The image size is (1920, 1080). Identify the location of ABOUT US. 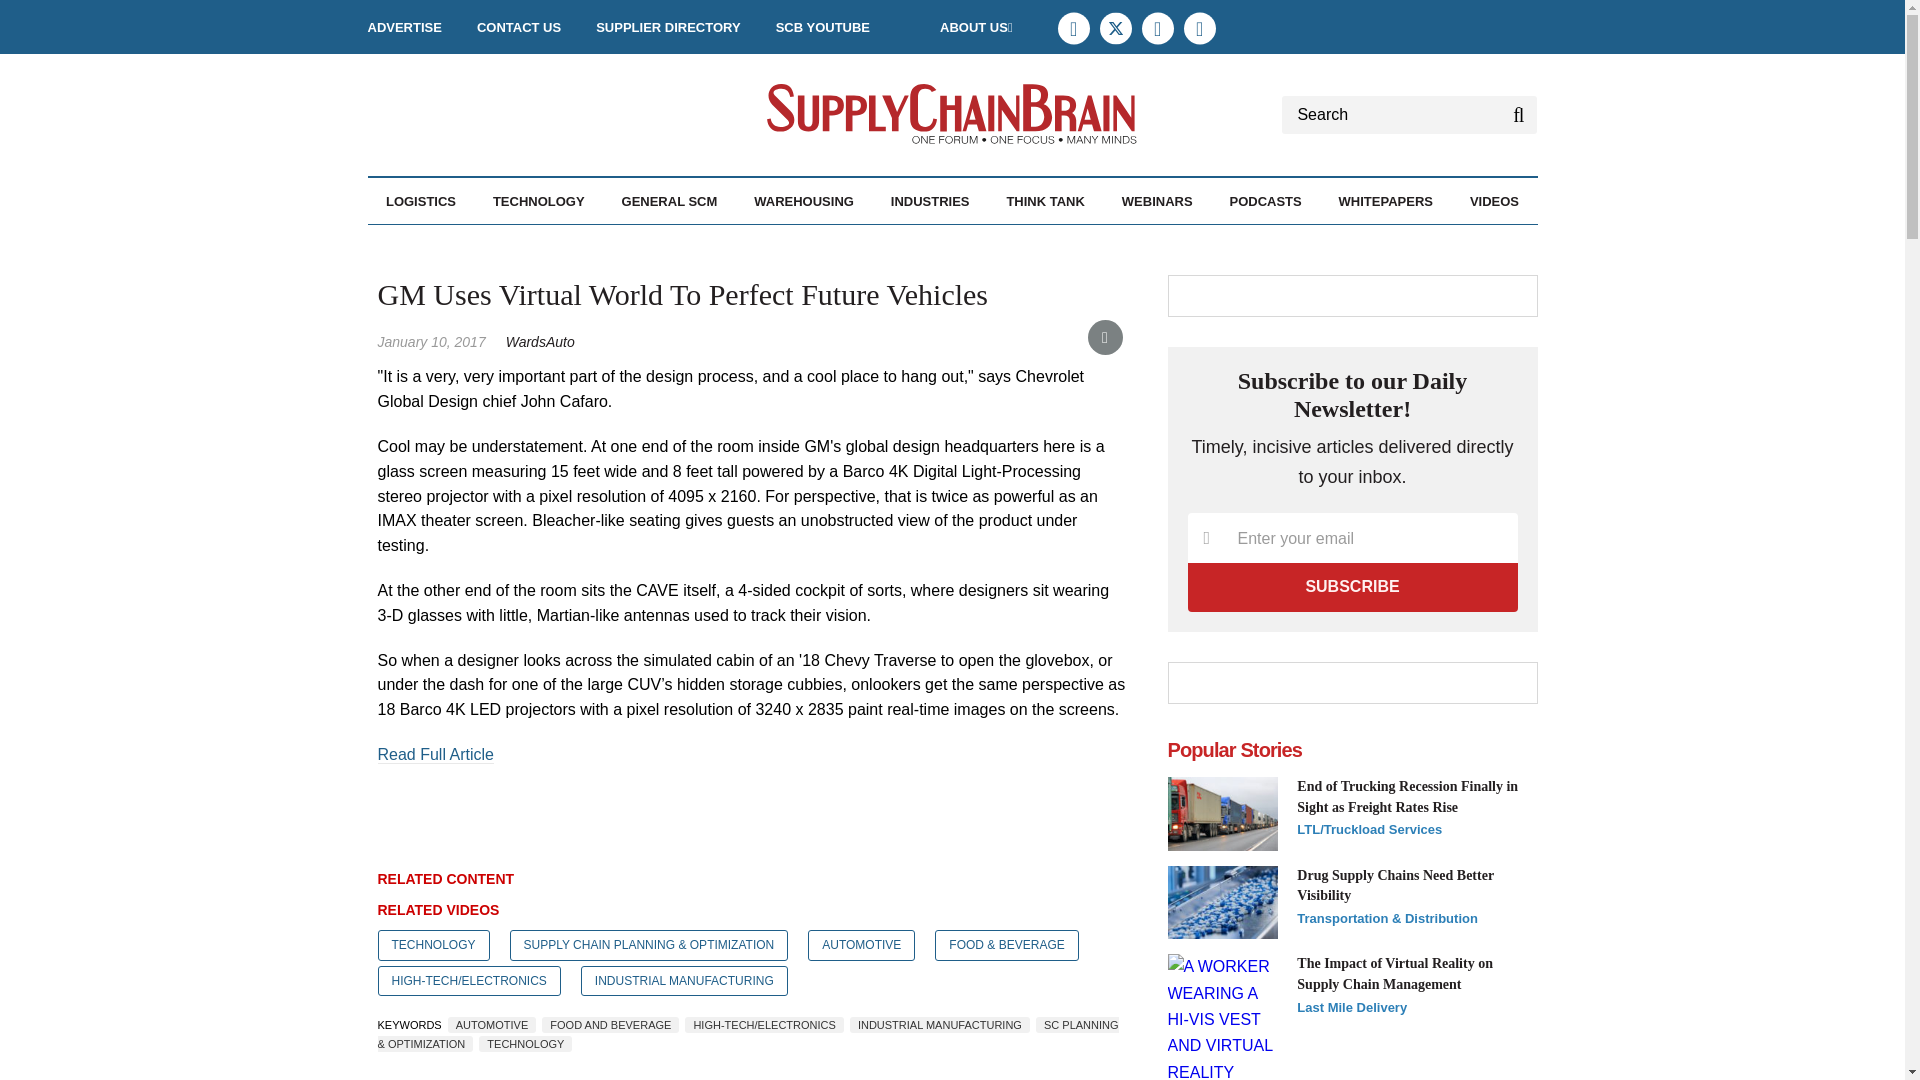
(976, 27).